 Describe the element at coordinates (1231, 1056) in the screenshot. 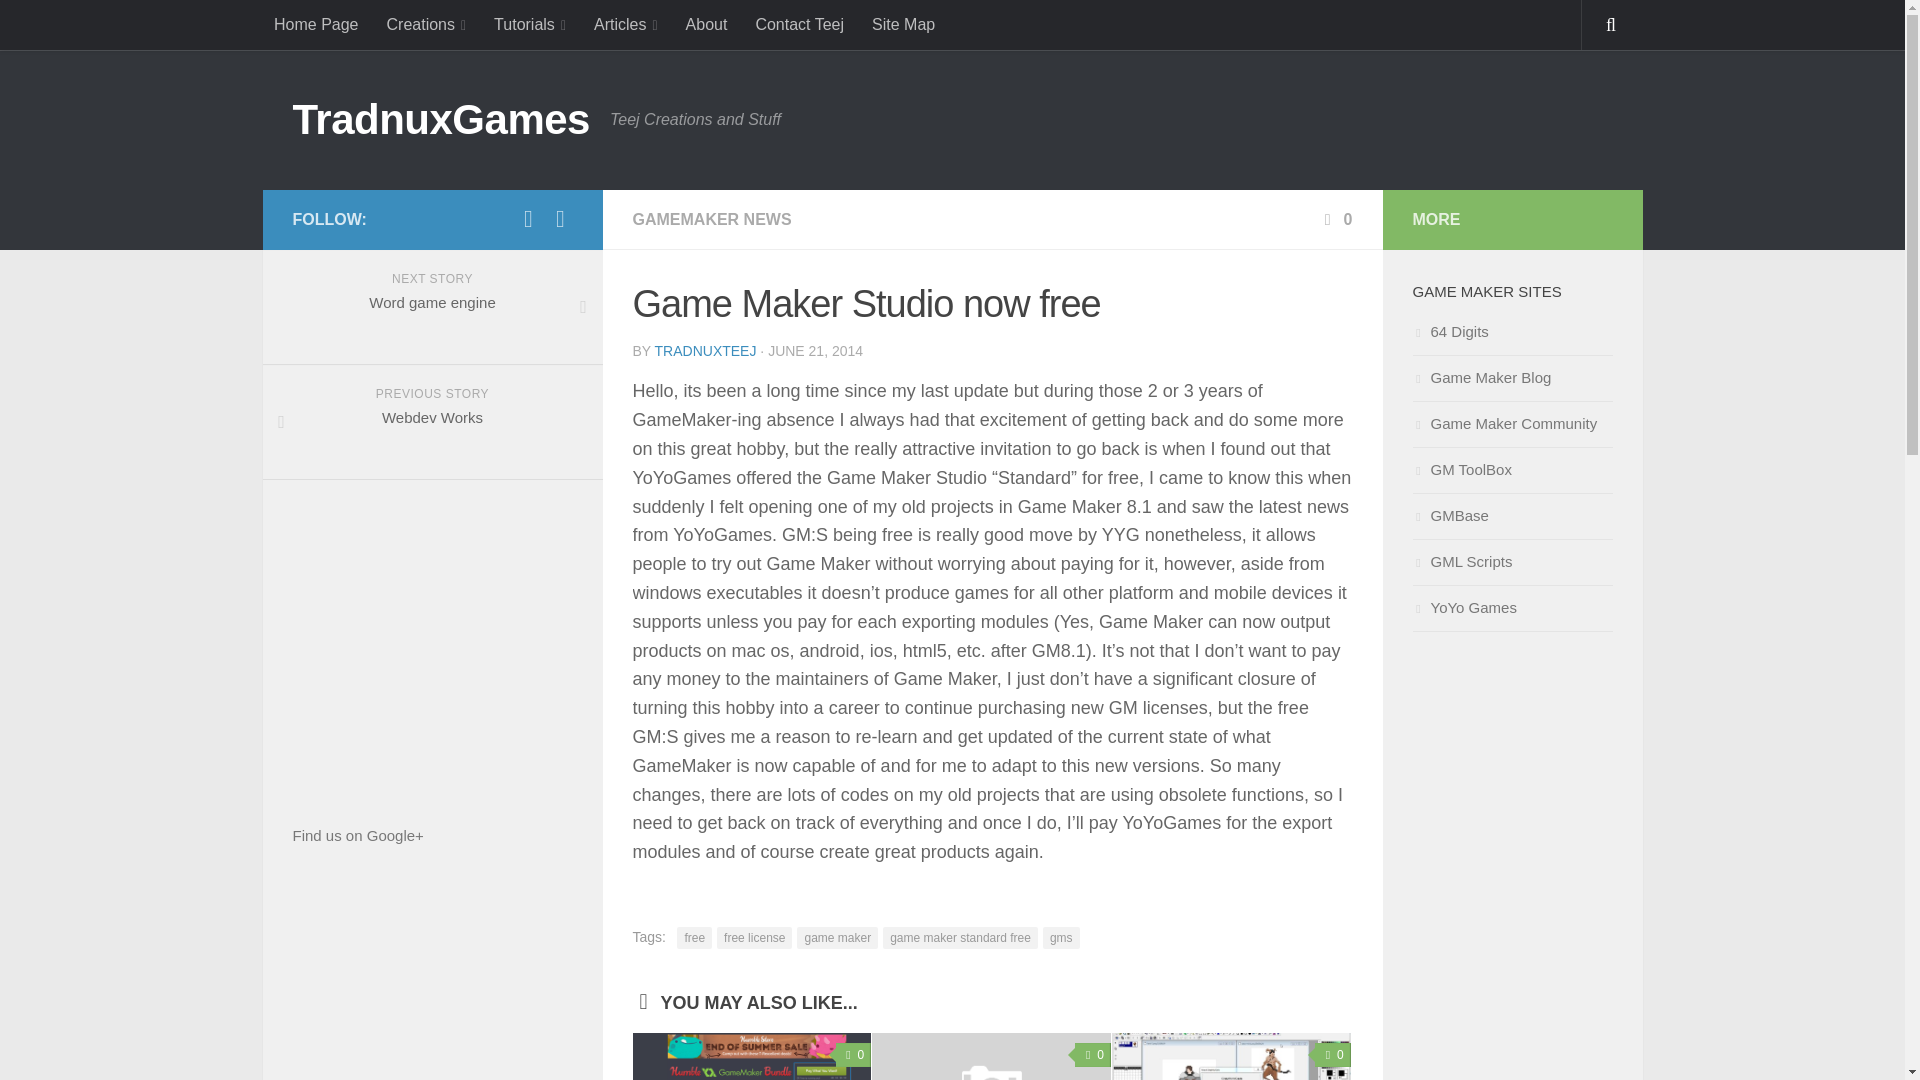

I see `GraphicsGale pixel art animation tool is now free` at that location.